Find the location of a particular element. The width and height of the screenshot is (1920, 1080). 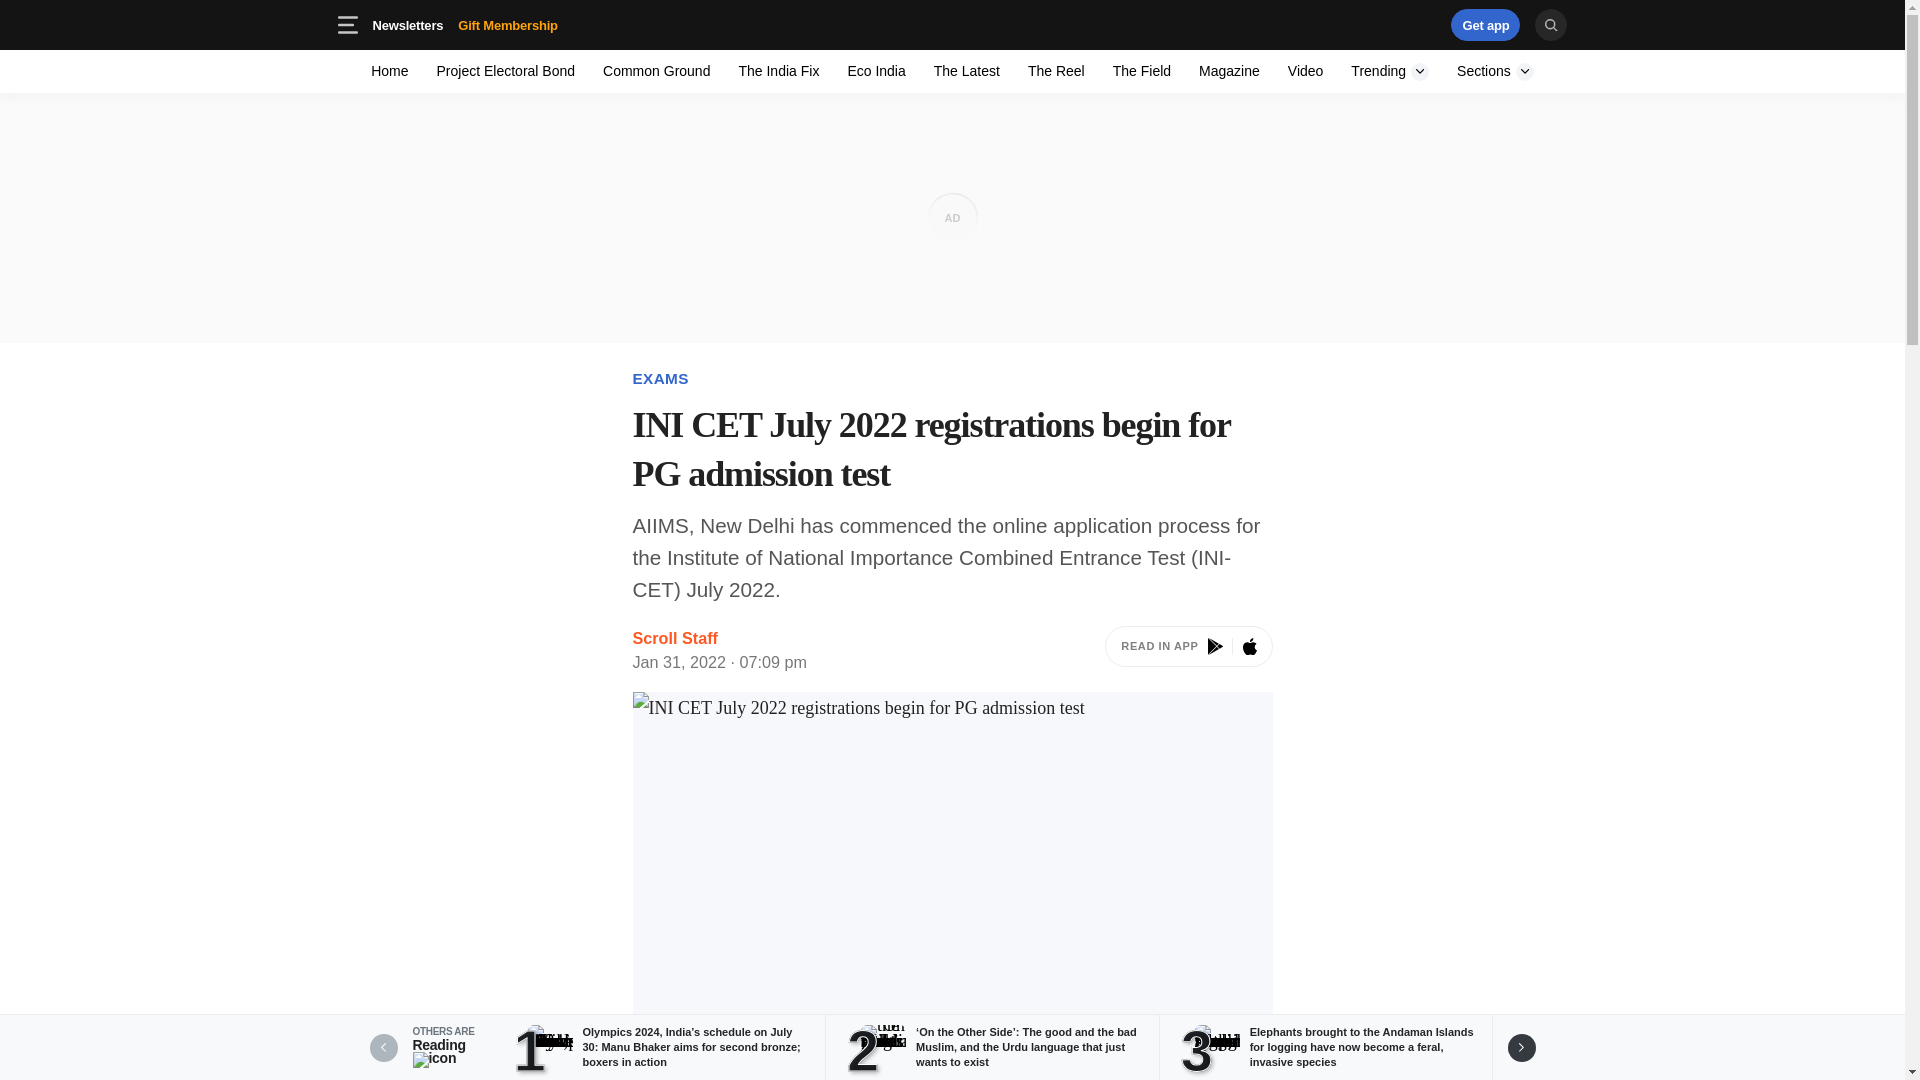

Trending is located at coordinates (1486, 24).